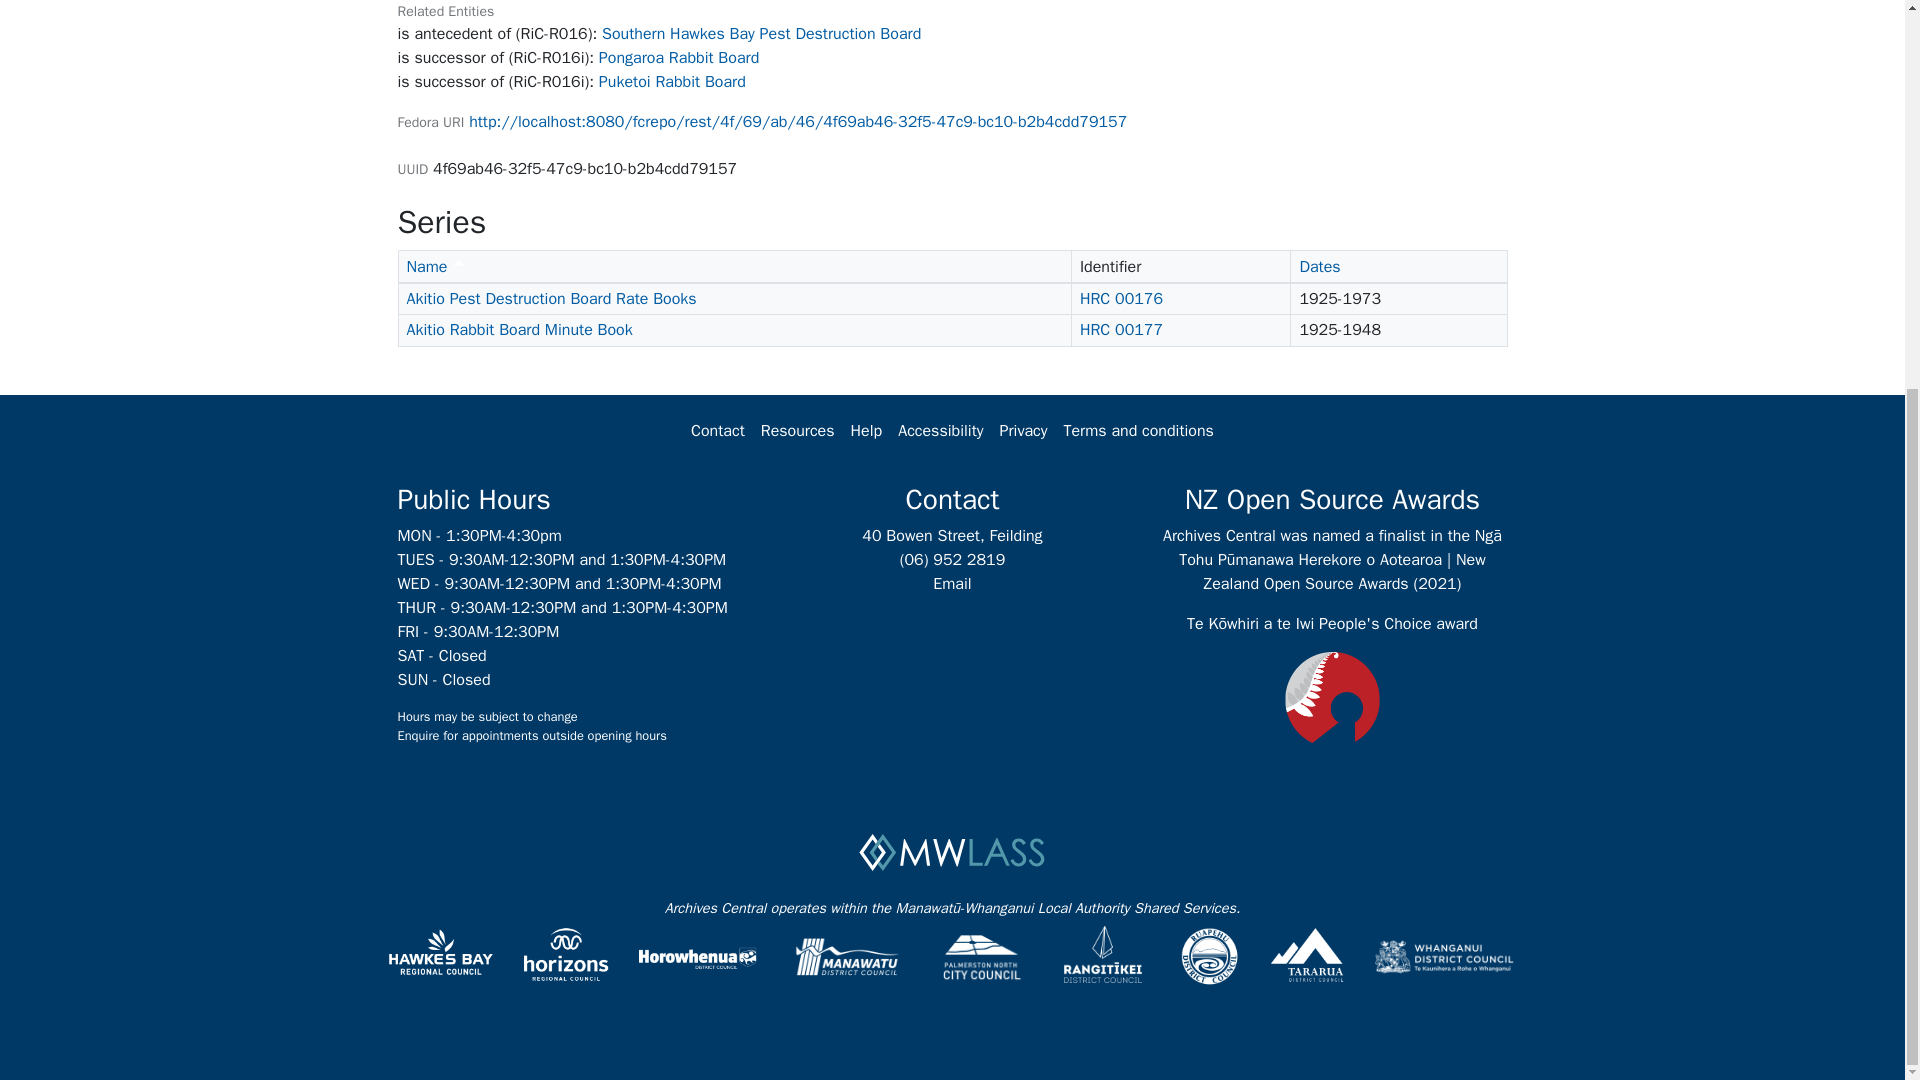  I want to click on Terms and conditions, so click(1138, 431).